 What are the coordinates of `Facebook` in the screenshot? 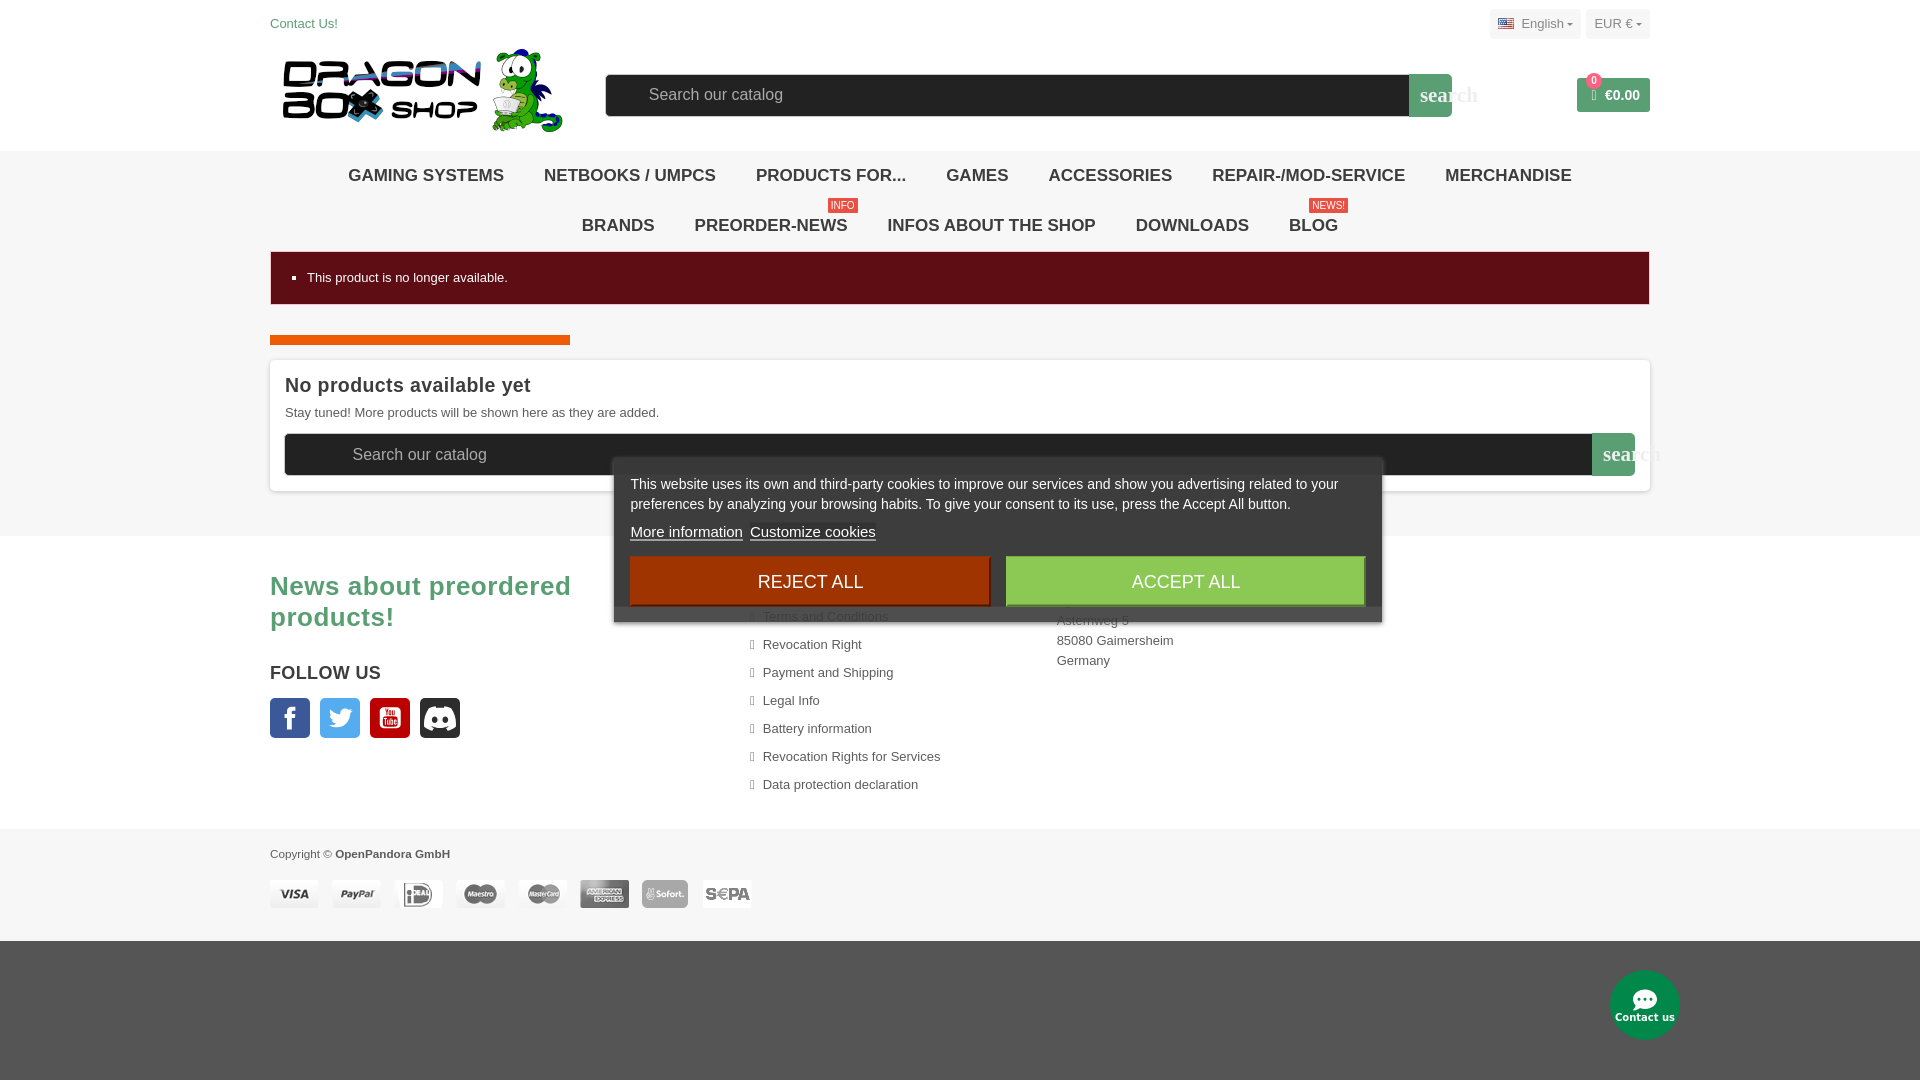 It's located at (290, 717).